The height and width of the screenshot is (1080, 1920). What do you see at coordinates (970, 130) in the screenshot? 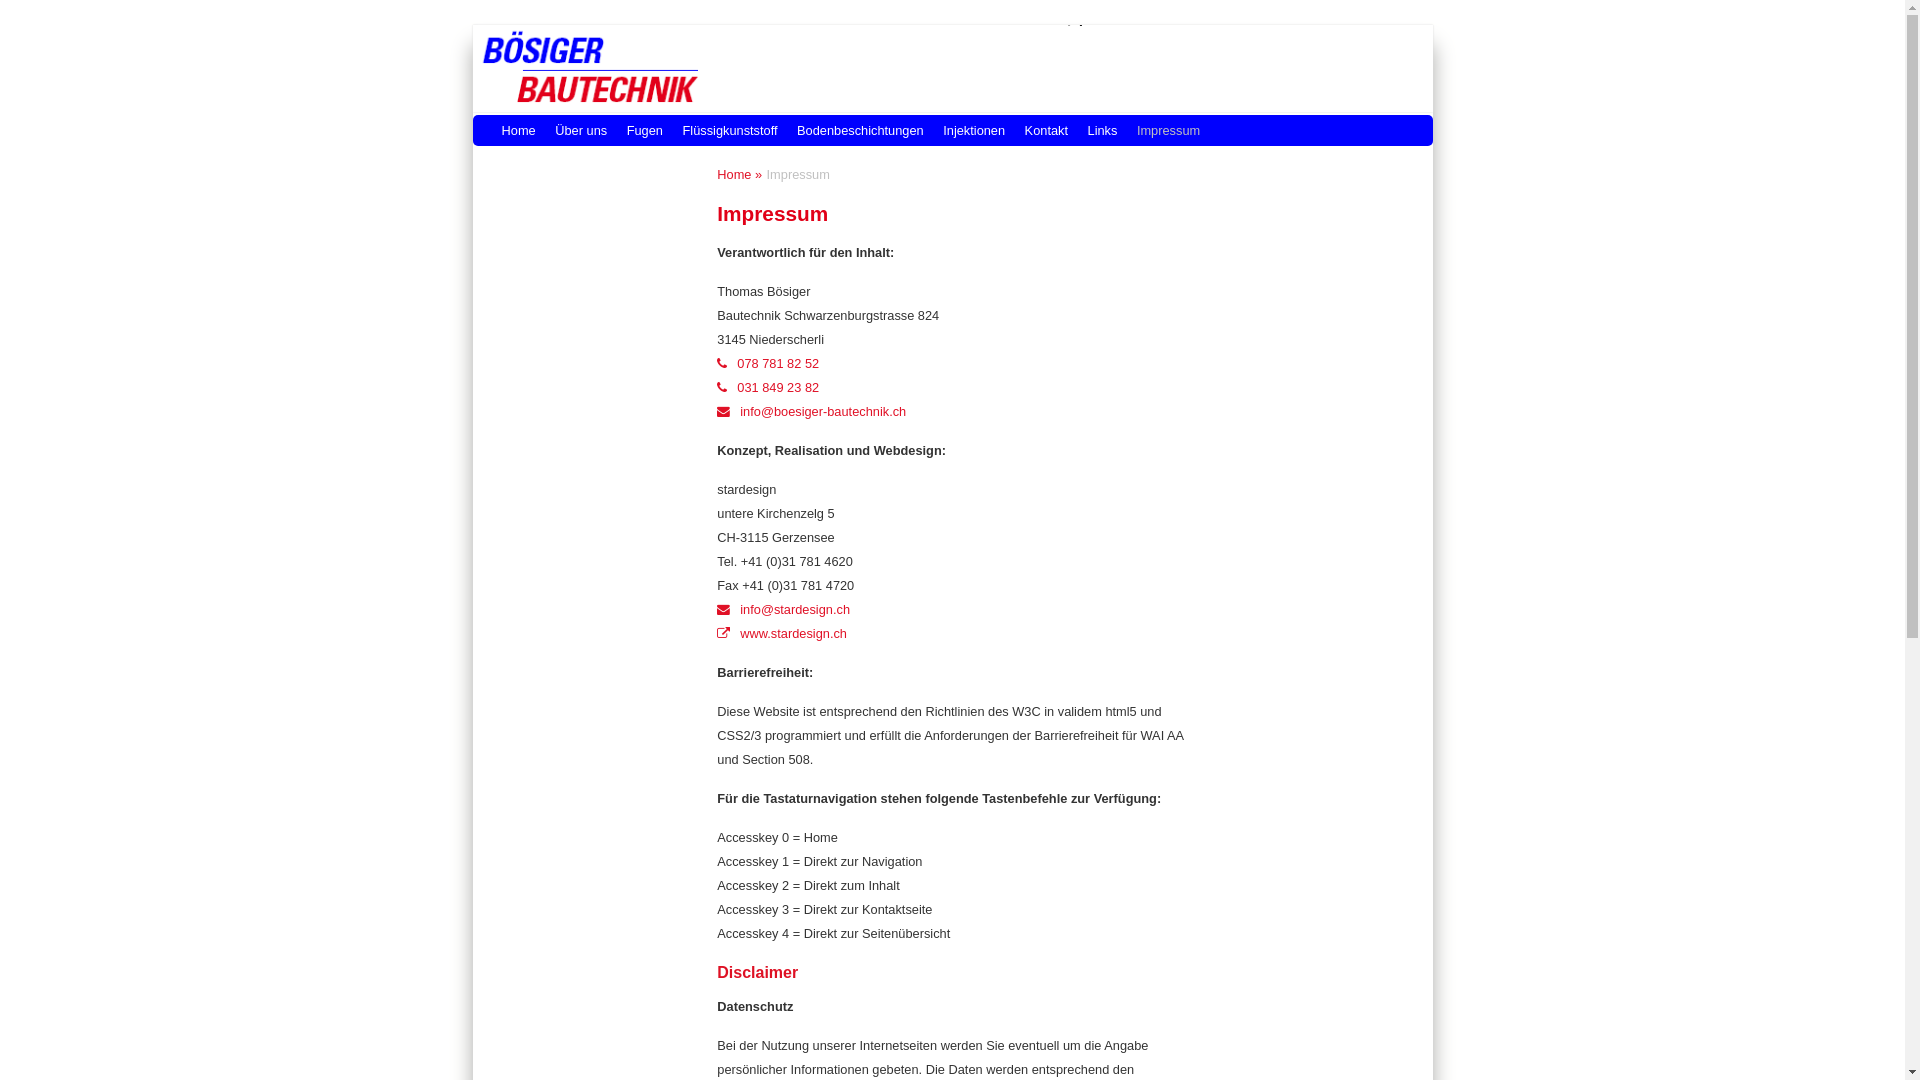
I see `Injektionen` at bounding box center [970, 130].